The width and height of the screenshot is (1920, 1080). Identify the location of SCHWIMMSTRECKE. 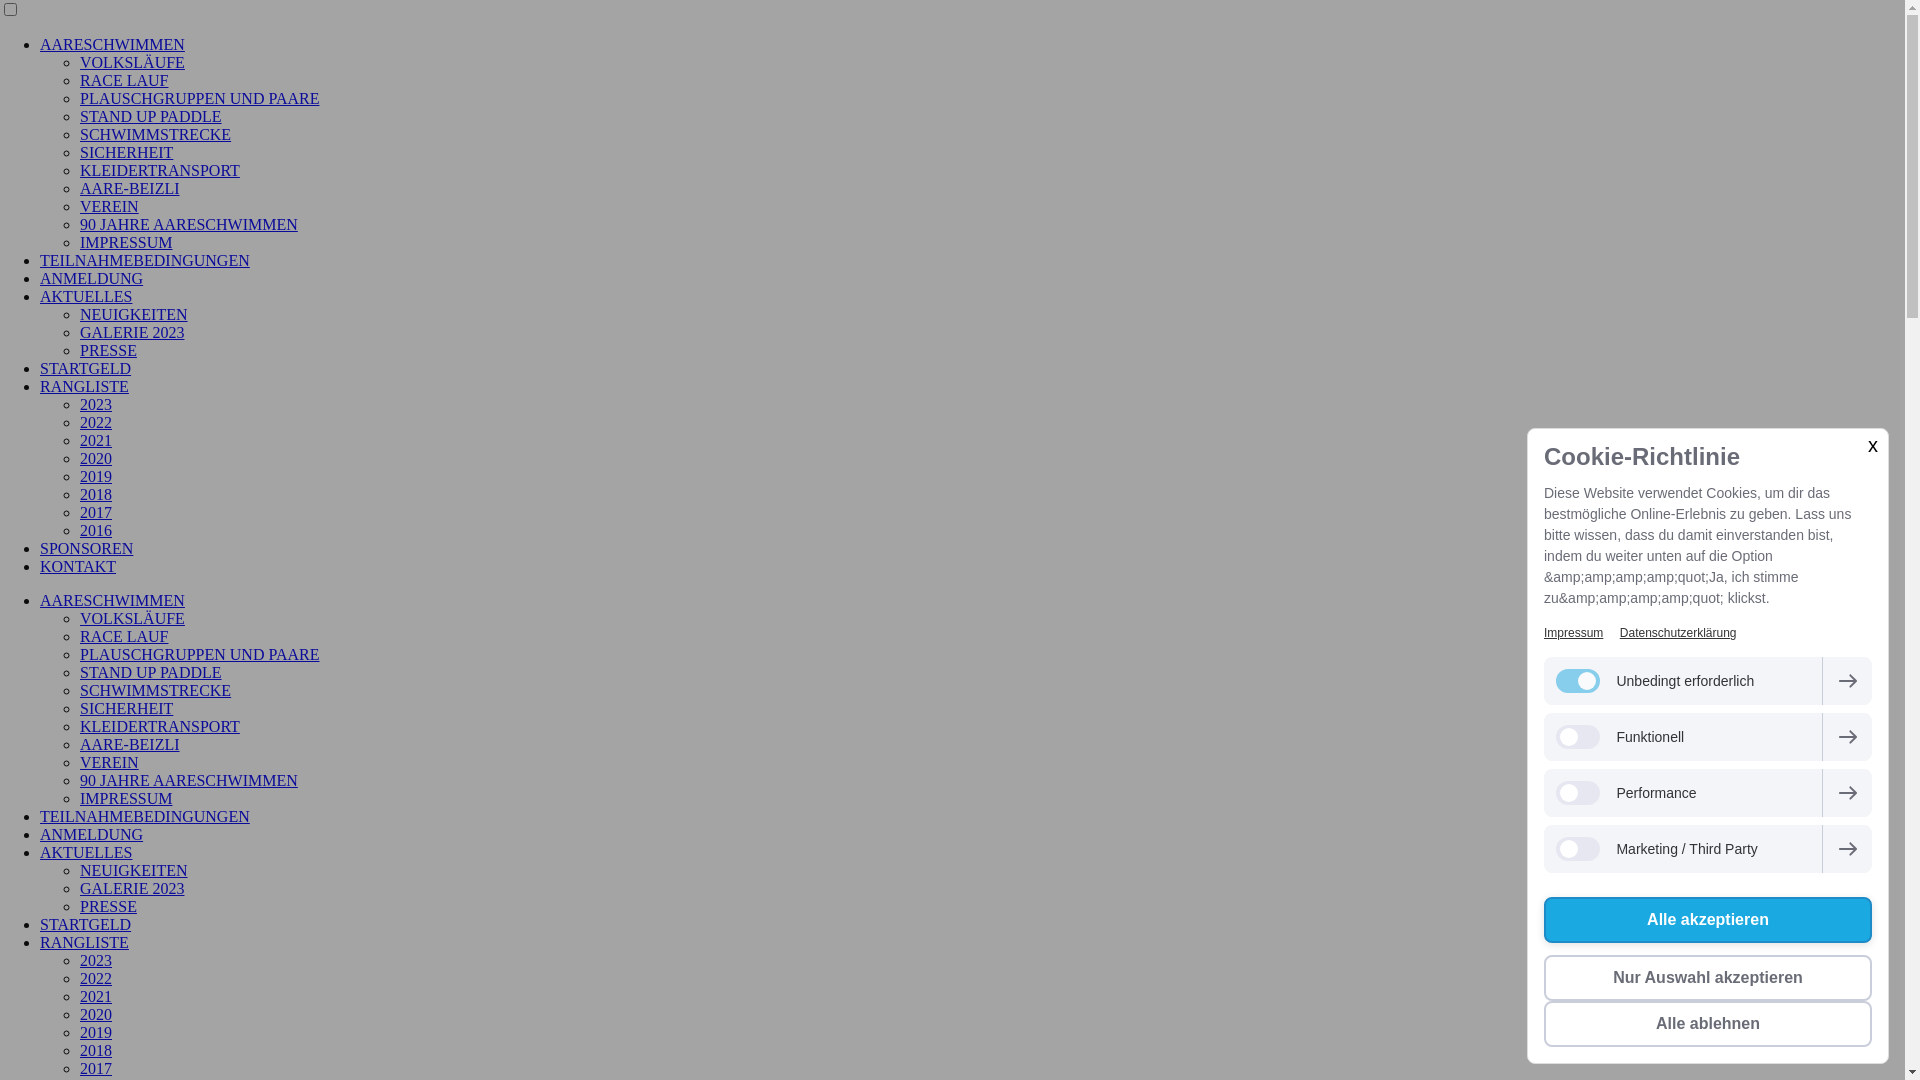
(156, 134).